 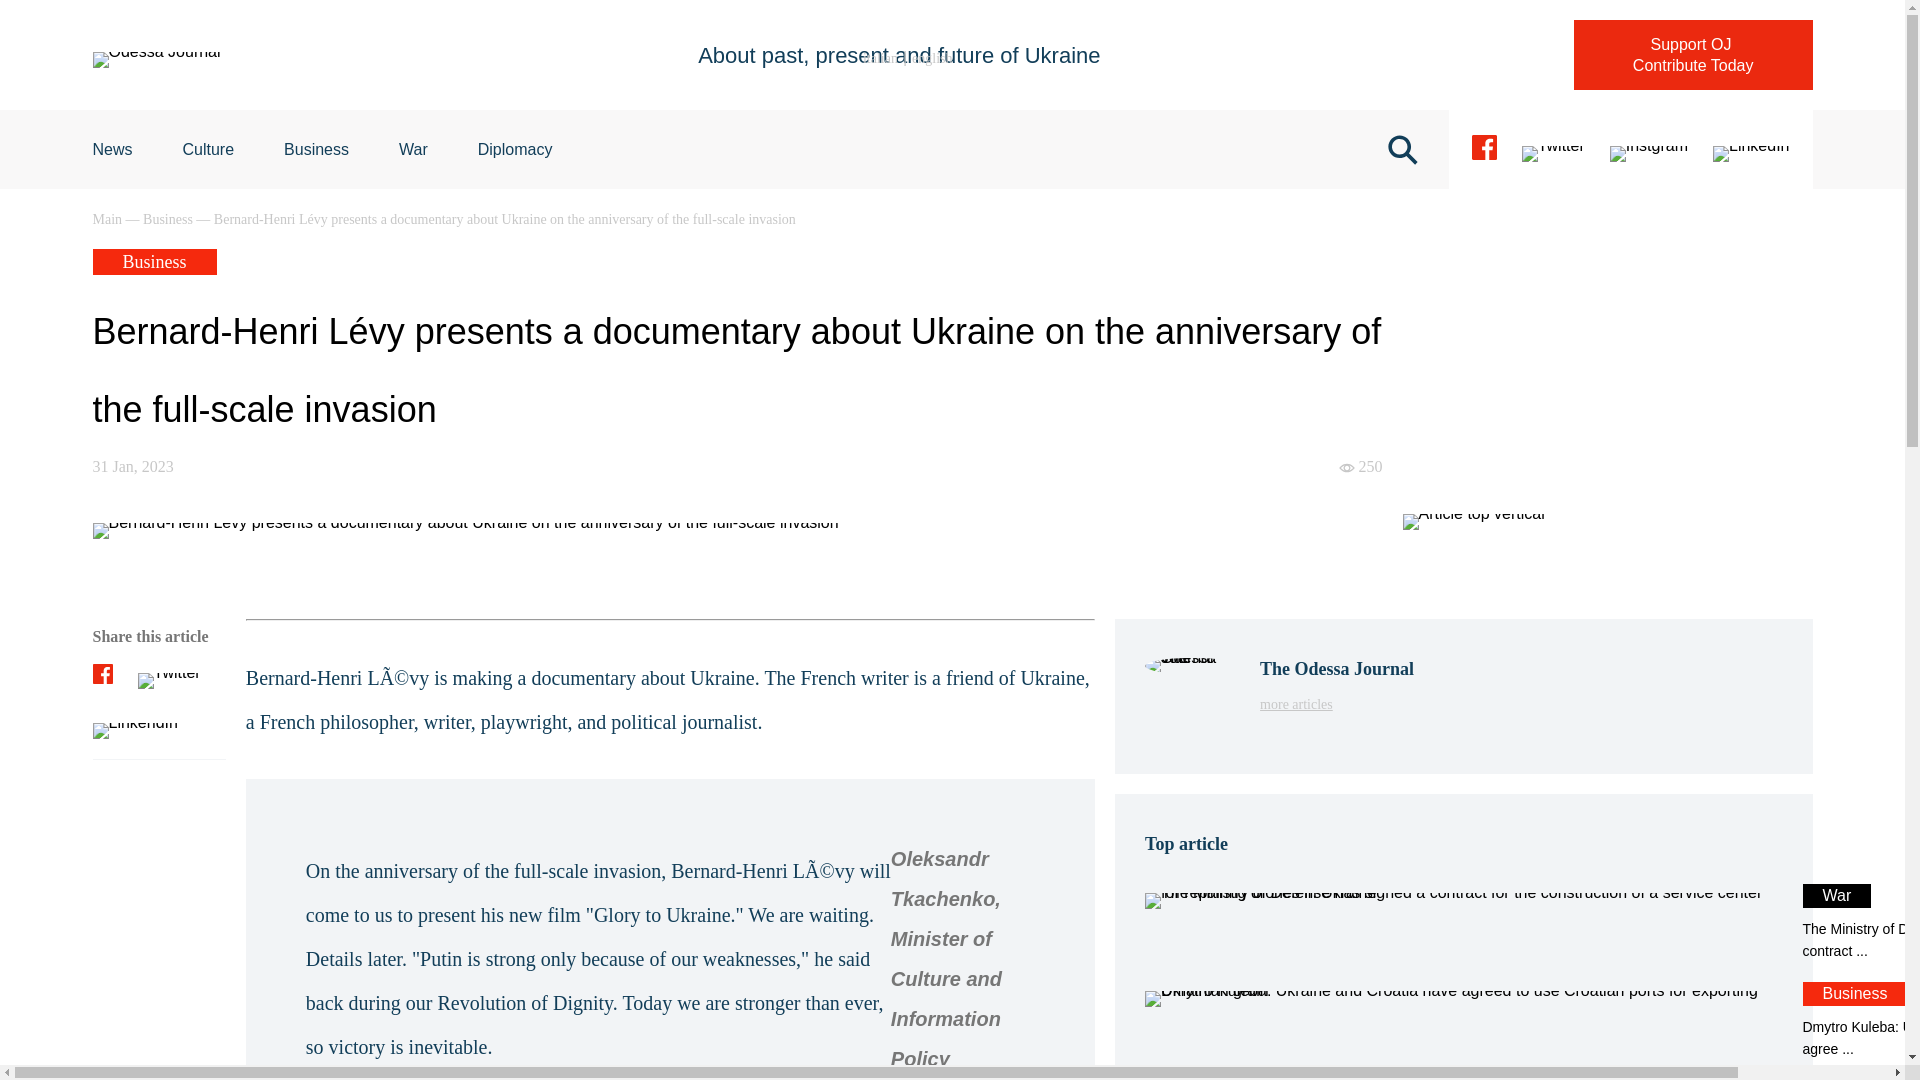 I want to click on War, so click(x=414, y=149).